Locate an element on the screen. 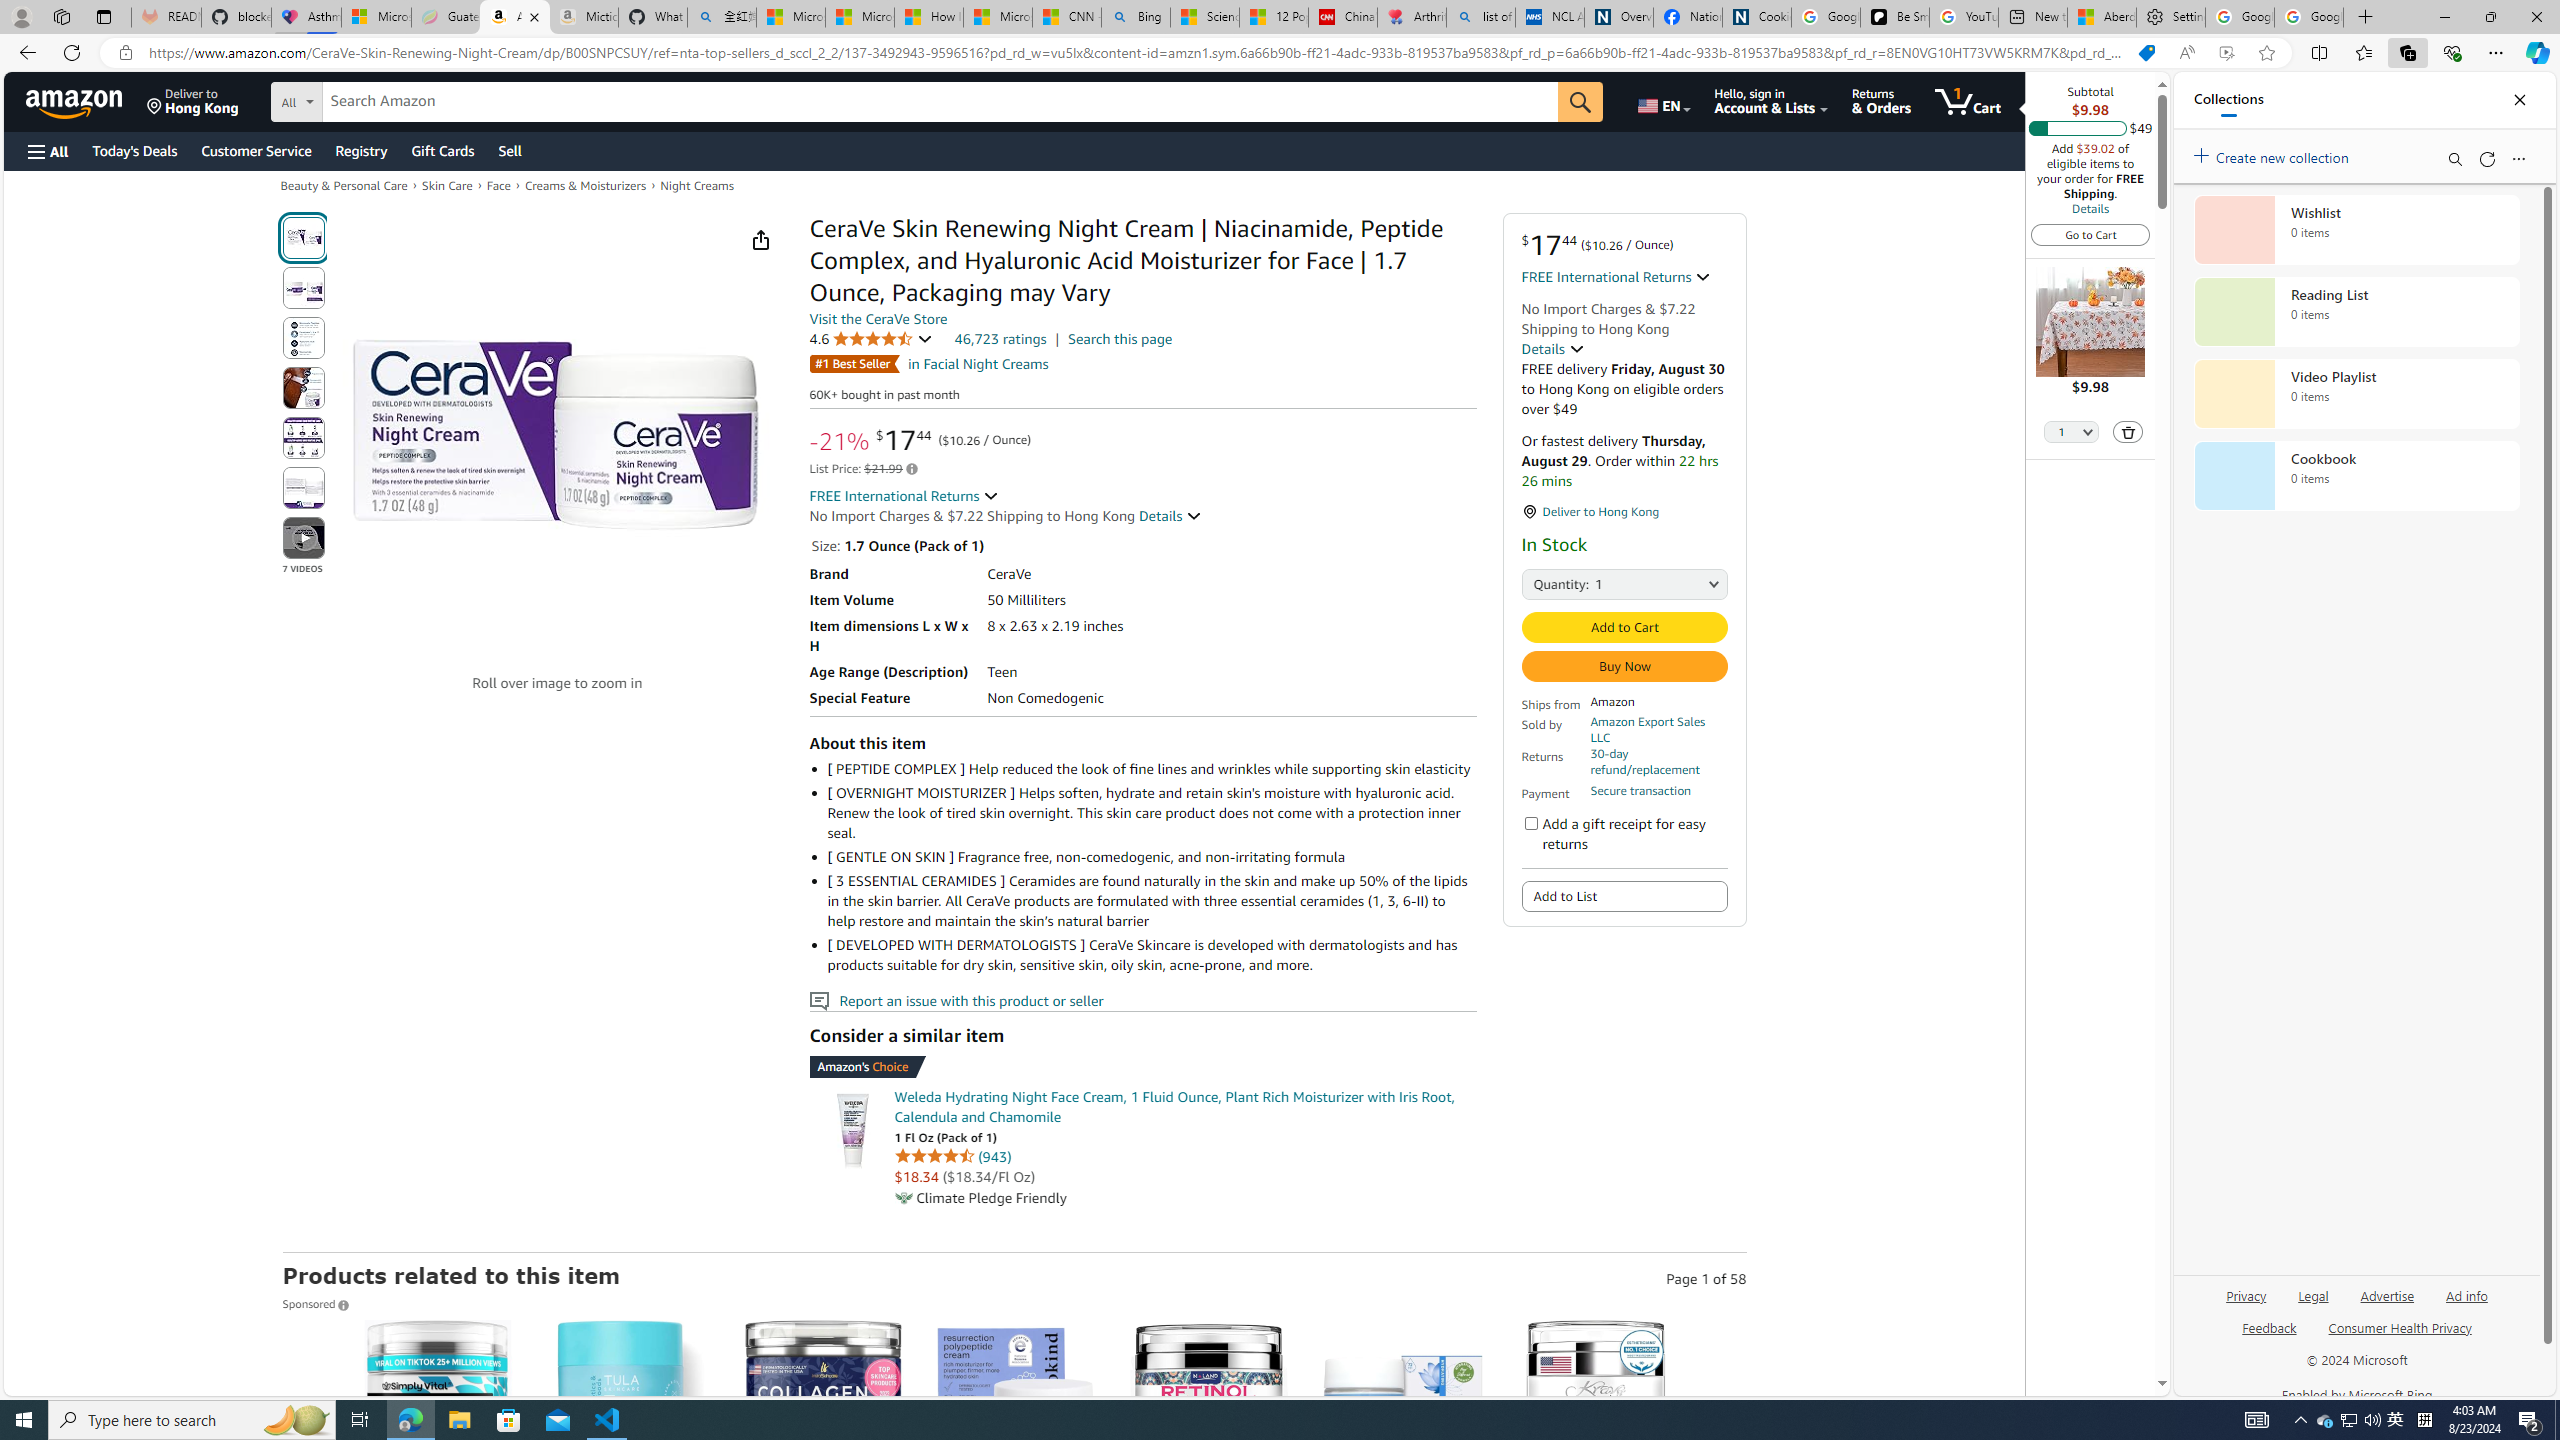 This screenshot has height=1440, width=2560. Skin Care is located at coordinates (446, 185).